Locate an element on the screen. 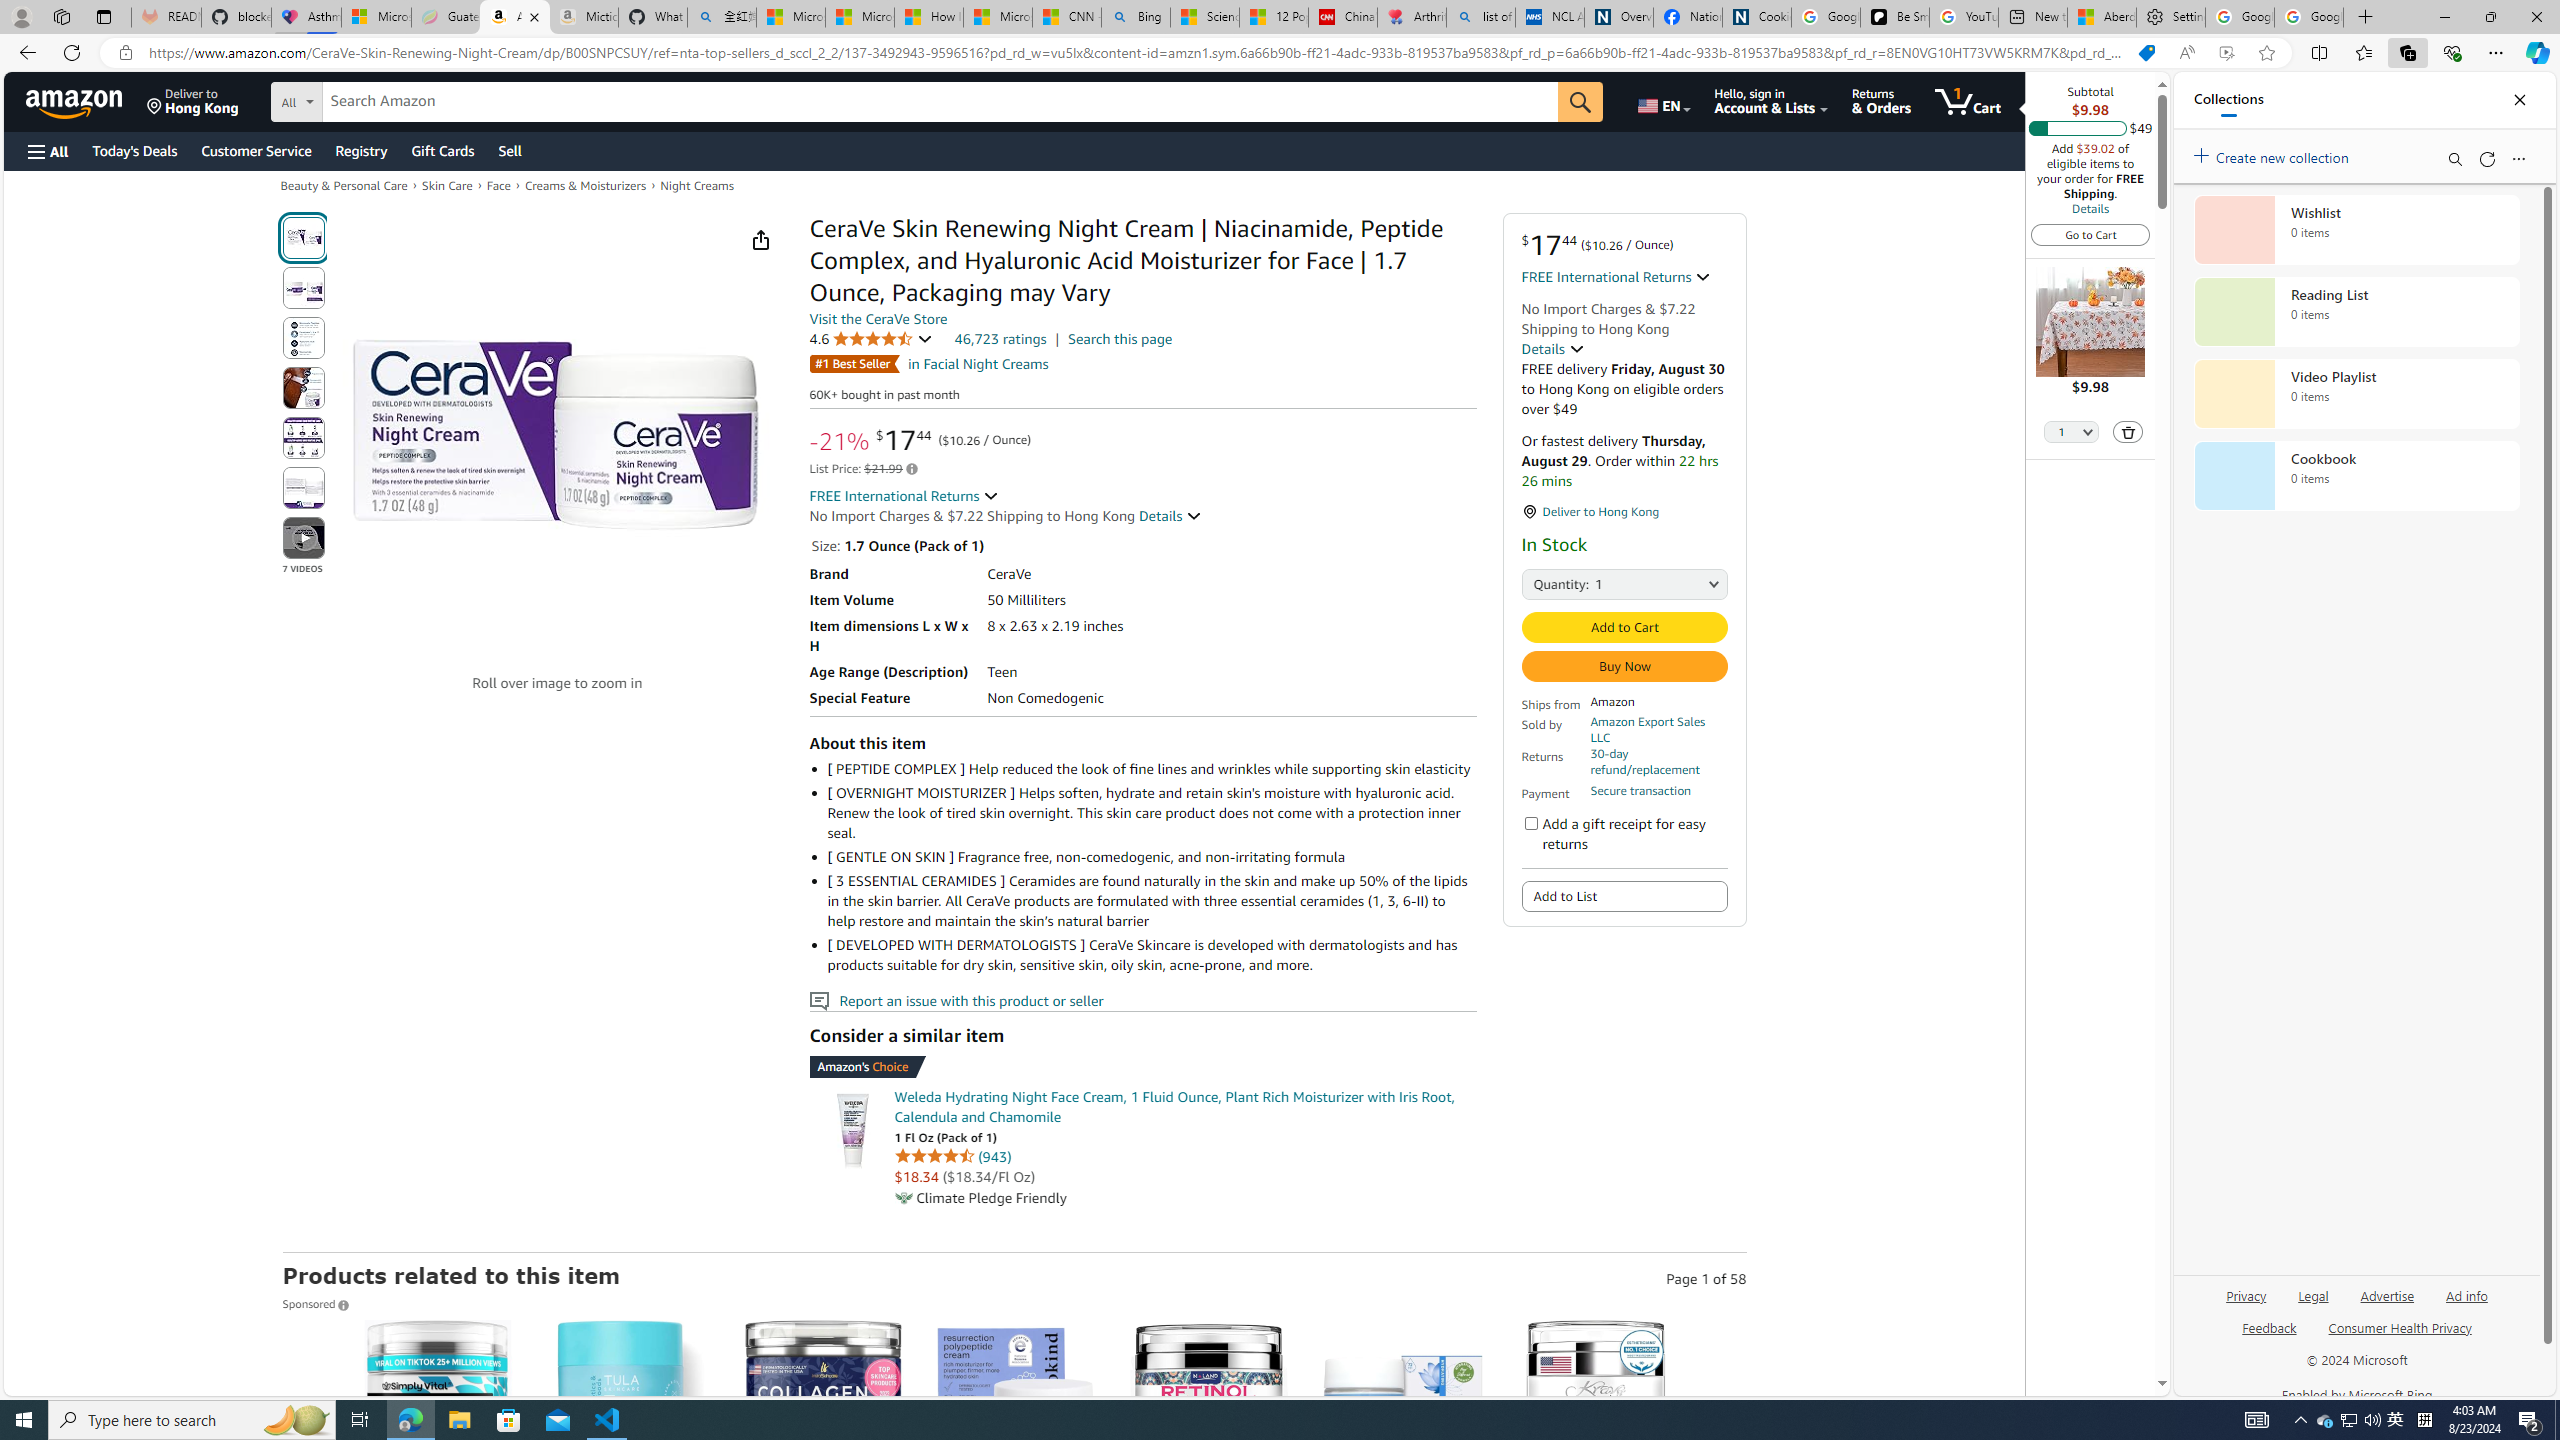 This screenshot has height=1440, width=2560. Skin Care is located at coordinates (446, 185).